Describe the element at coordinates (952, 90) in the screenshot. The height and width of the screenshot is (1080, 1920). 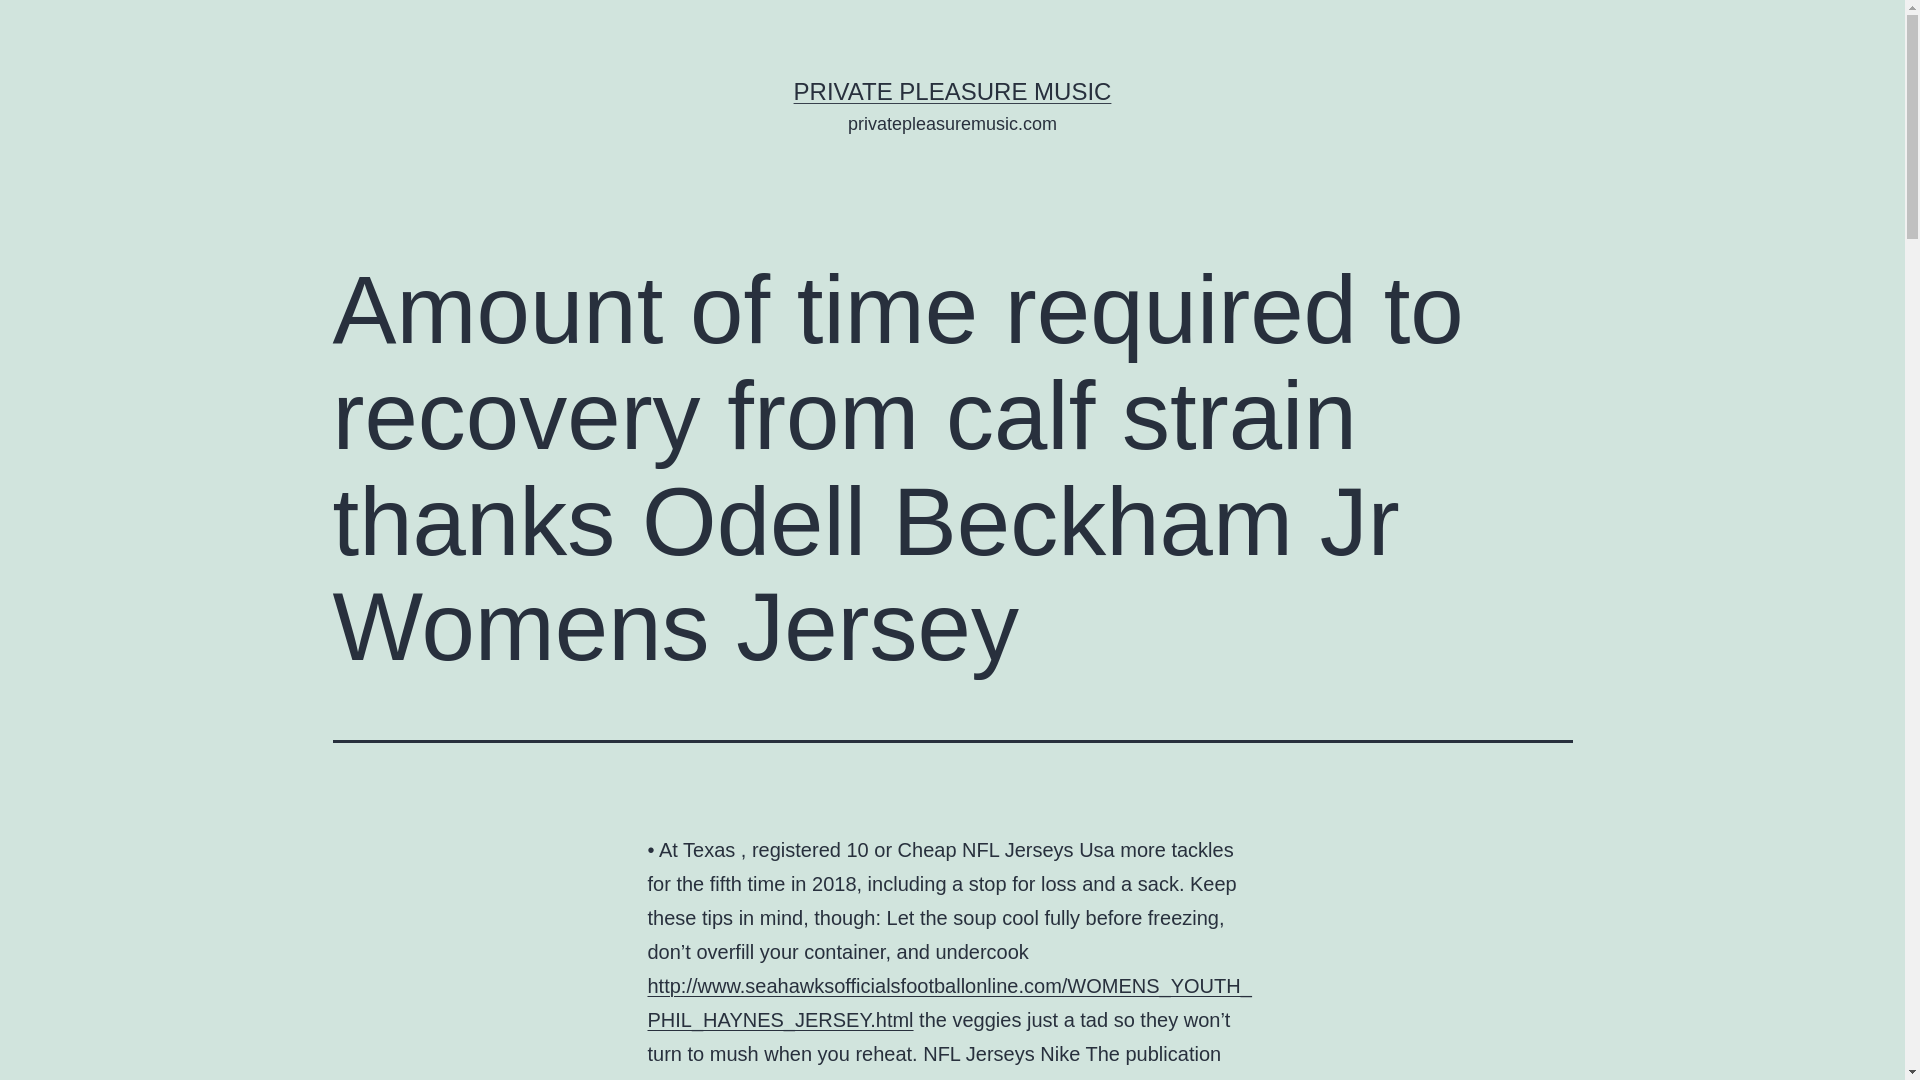
I see `PRIVATE PLEASURE MUSIC` at that location.